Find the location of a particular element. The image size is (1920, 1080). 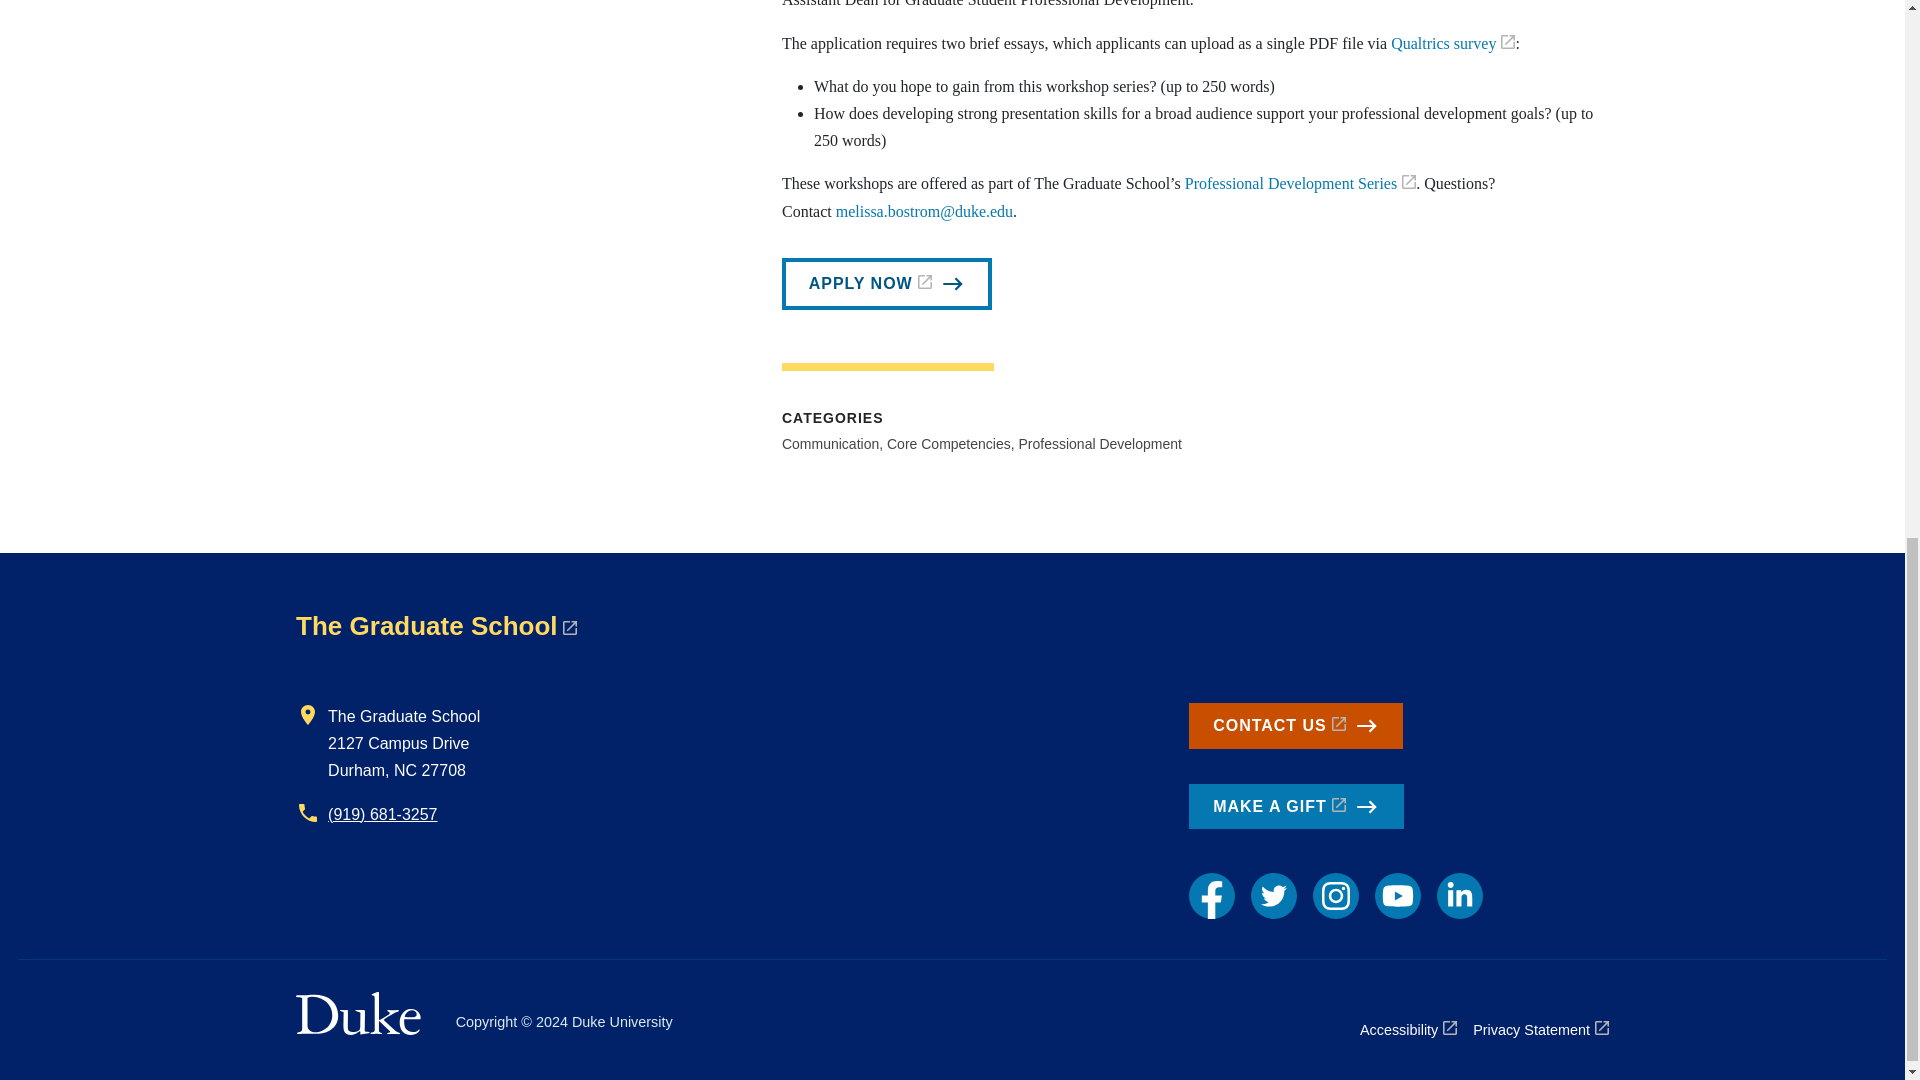

LinkedIn link is located at coordinates (1459, 896).